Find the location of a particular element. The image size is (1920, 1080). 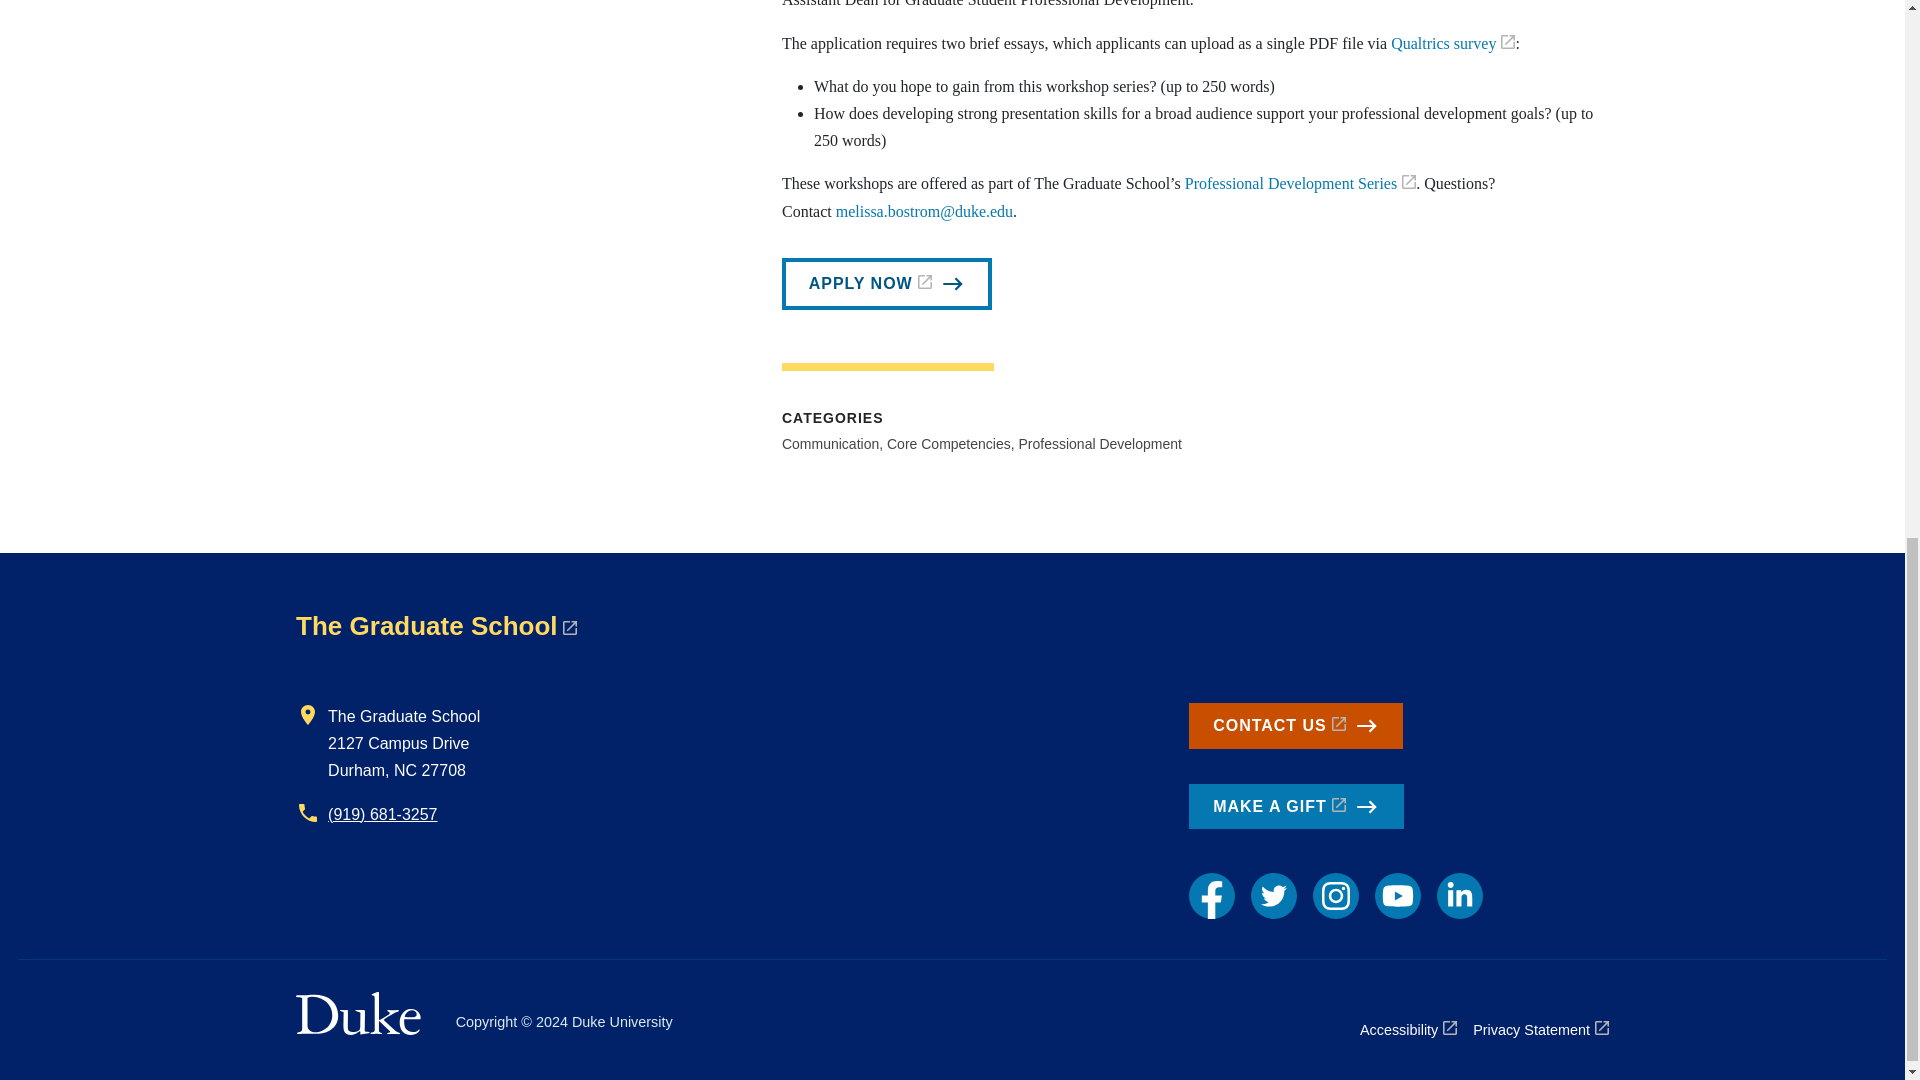

LinkedIn link is located at coordinates (1459, 896).